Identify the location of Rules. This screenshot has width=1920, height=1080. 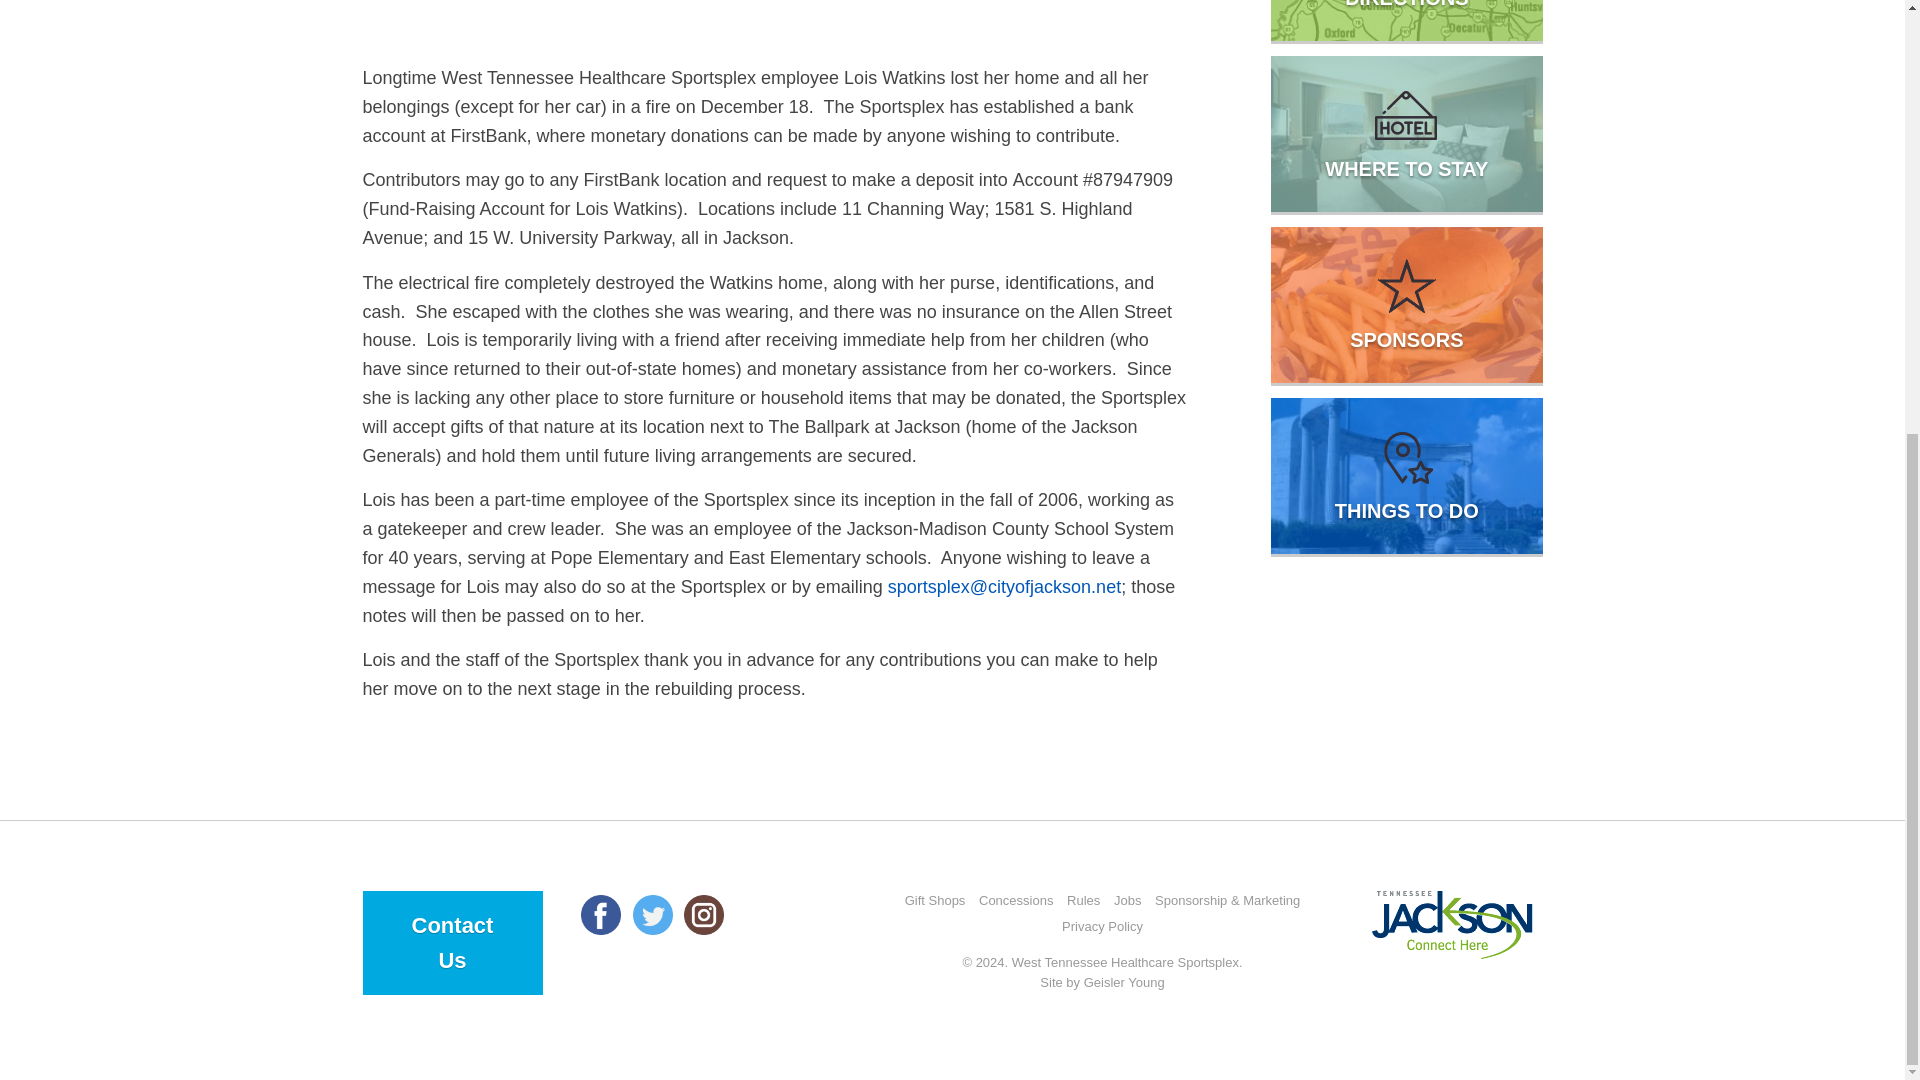
(1084, 901).